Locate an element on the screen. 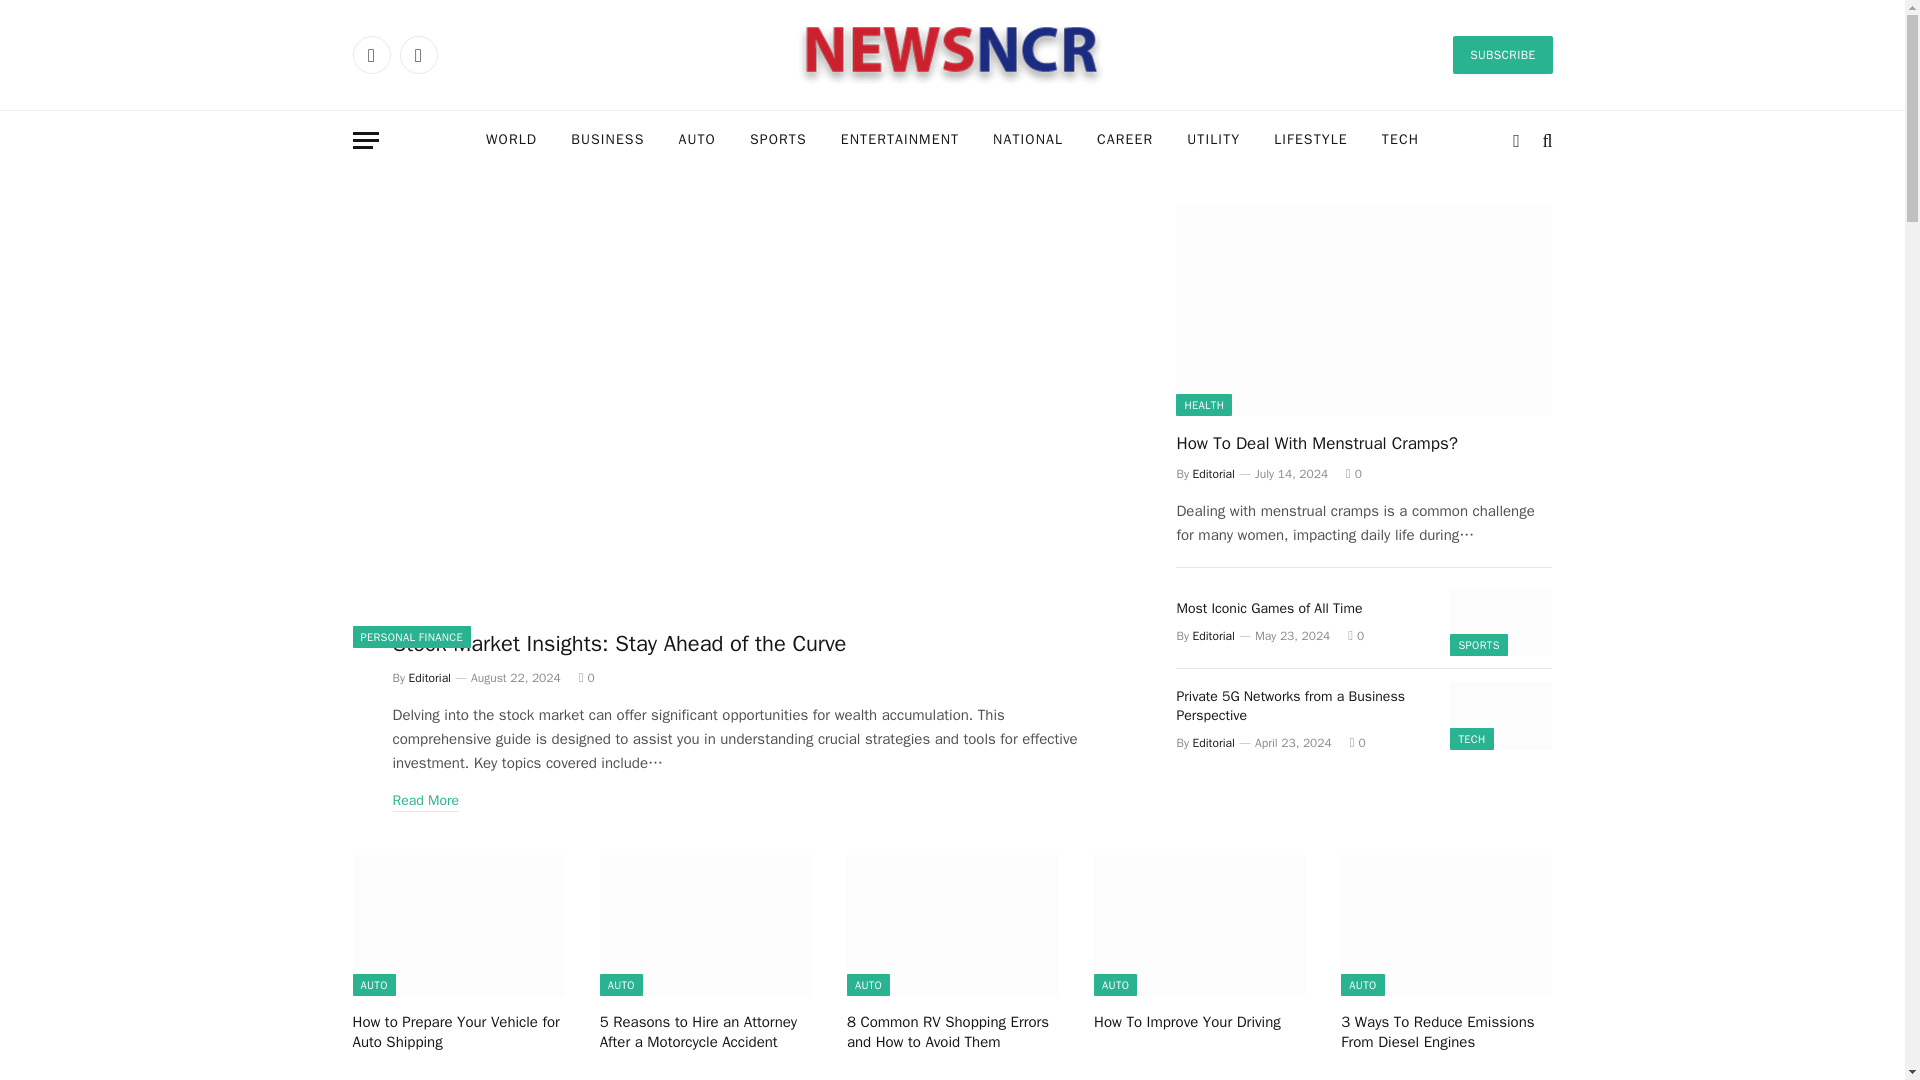 The height and width of the screenshot is (1080, 1920). Facebook is located at coordinates (370, 54).